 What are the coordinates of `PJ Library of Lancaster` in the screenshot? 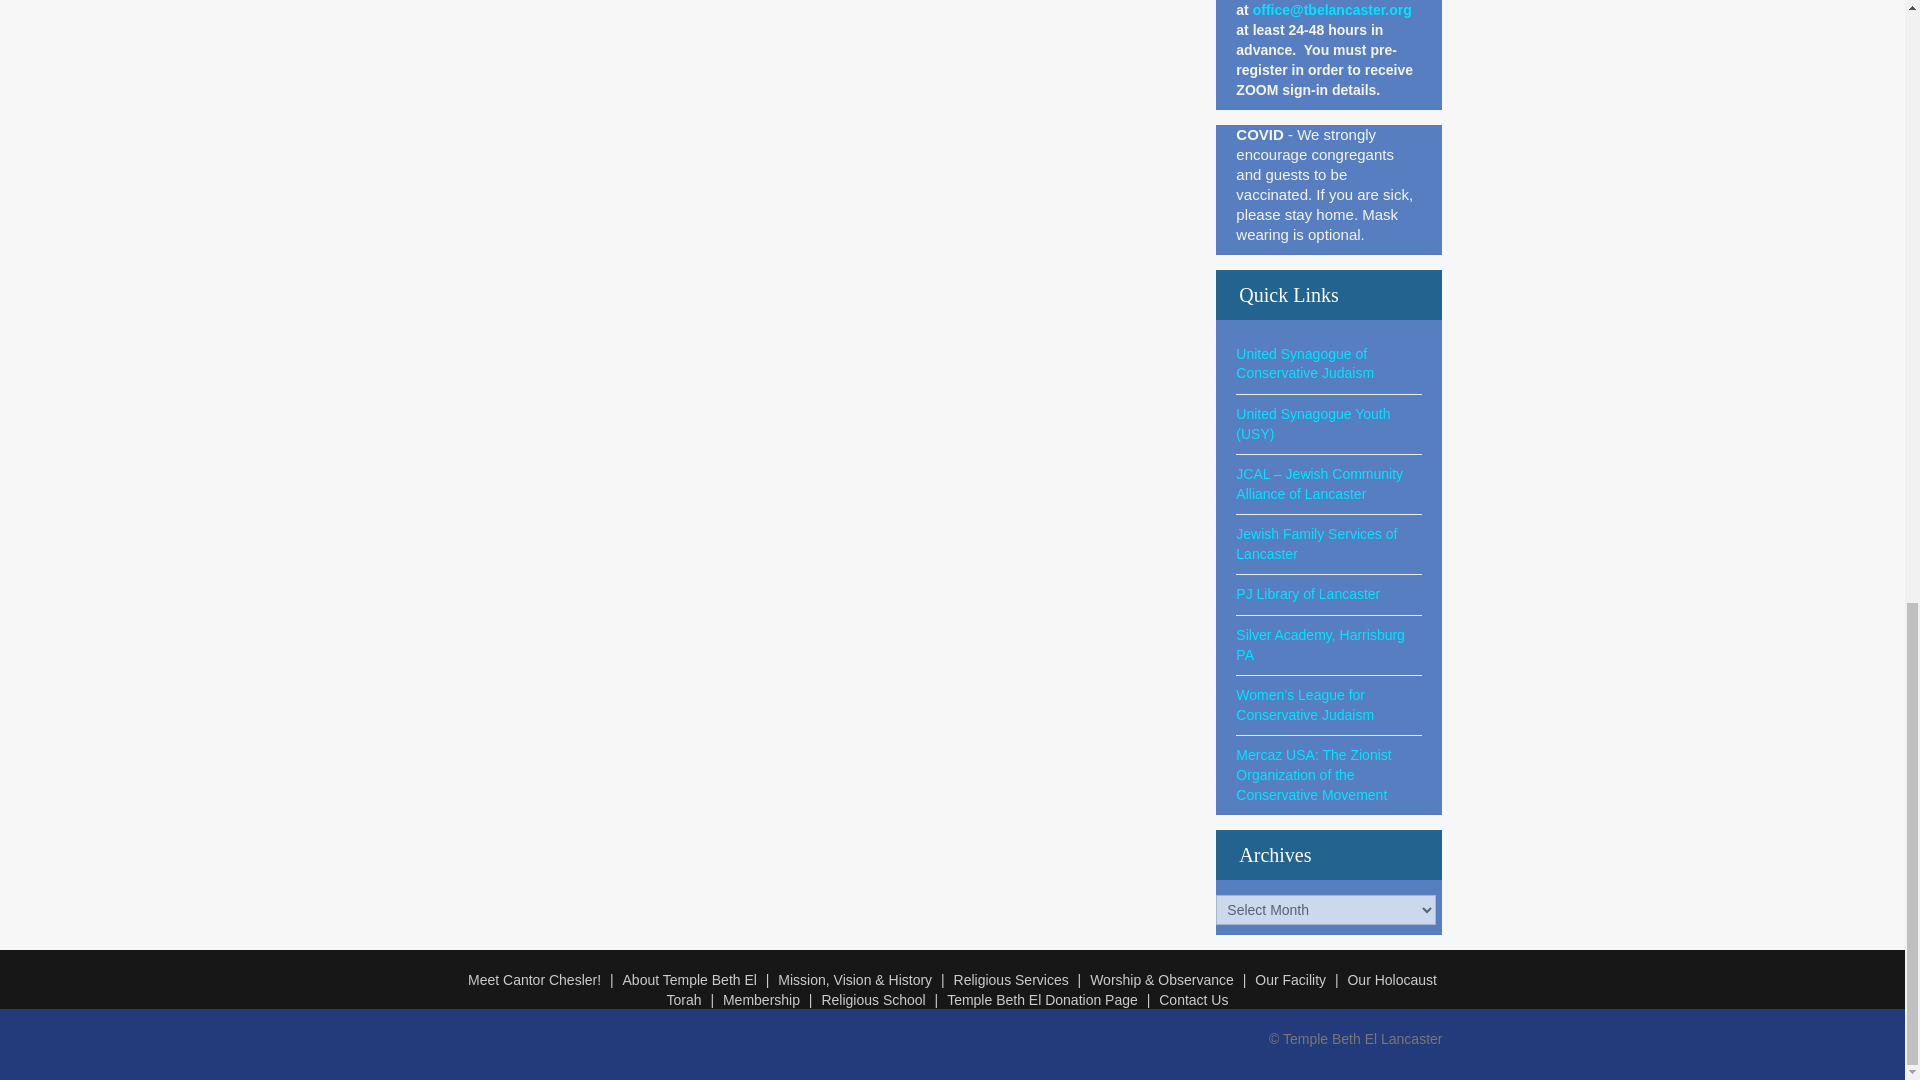 It's located at (1308, 594).